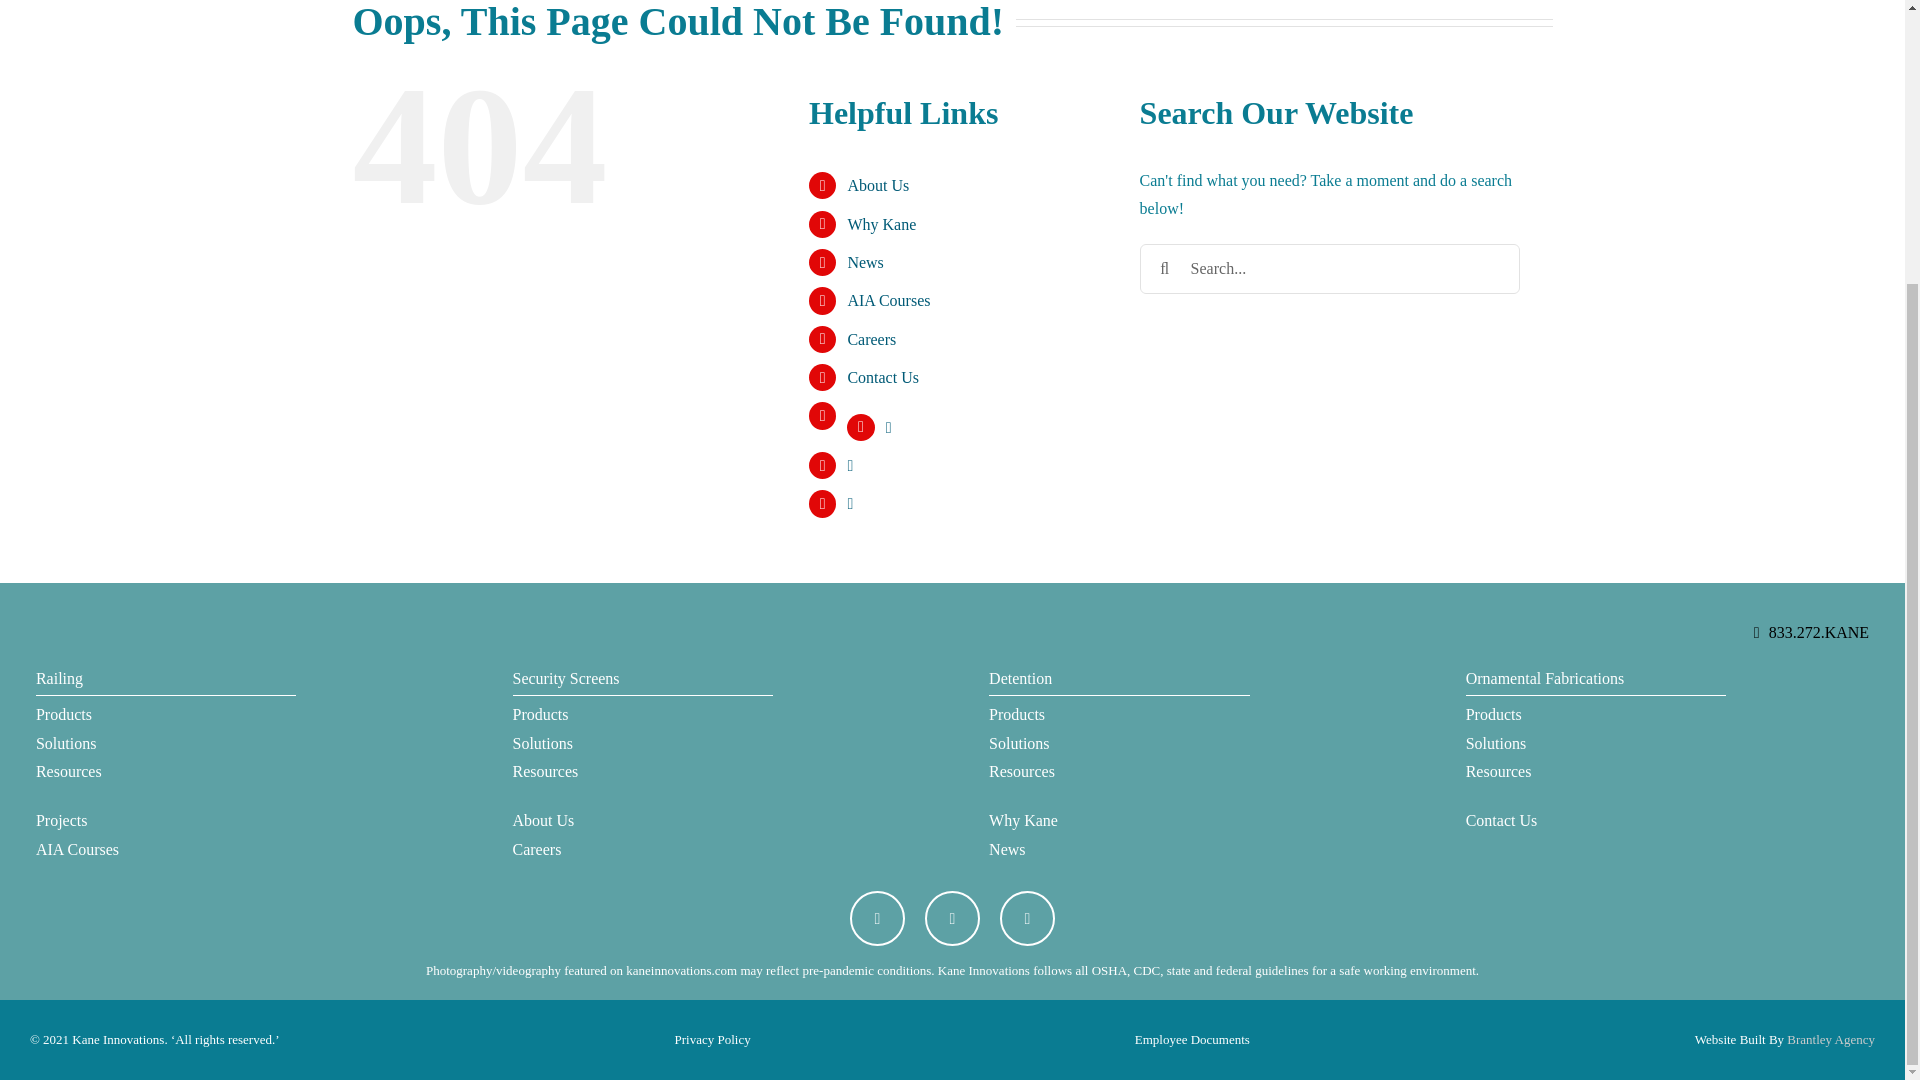 This screenshot has width=1920, height=1080. What do you see at coordinates (642, 820) in the screenshot?
I see `About Us` at bounding box center [642, 820].